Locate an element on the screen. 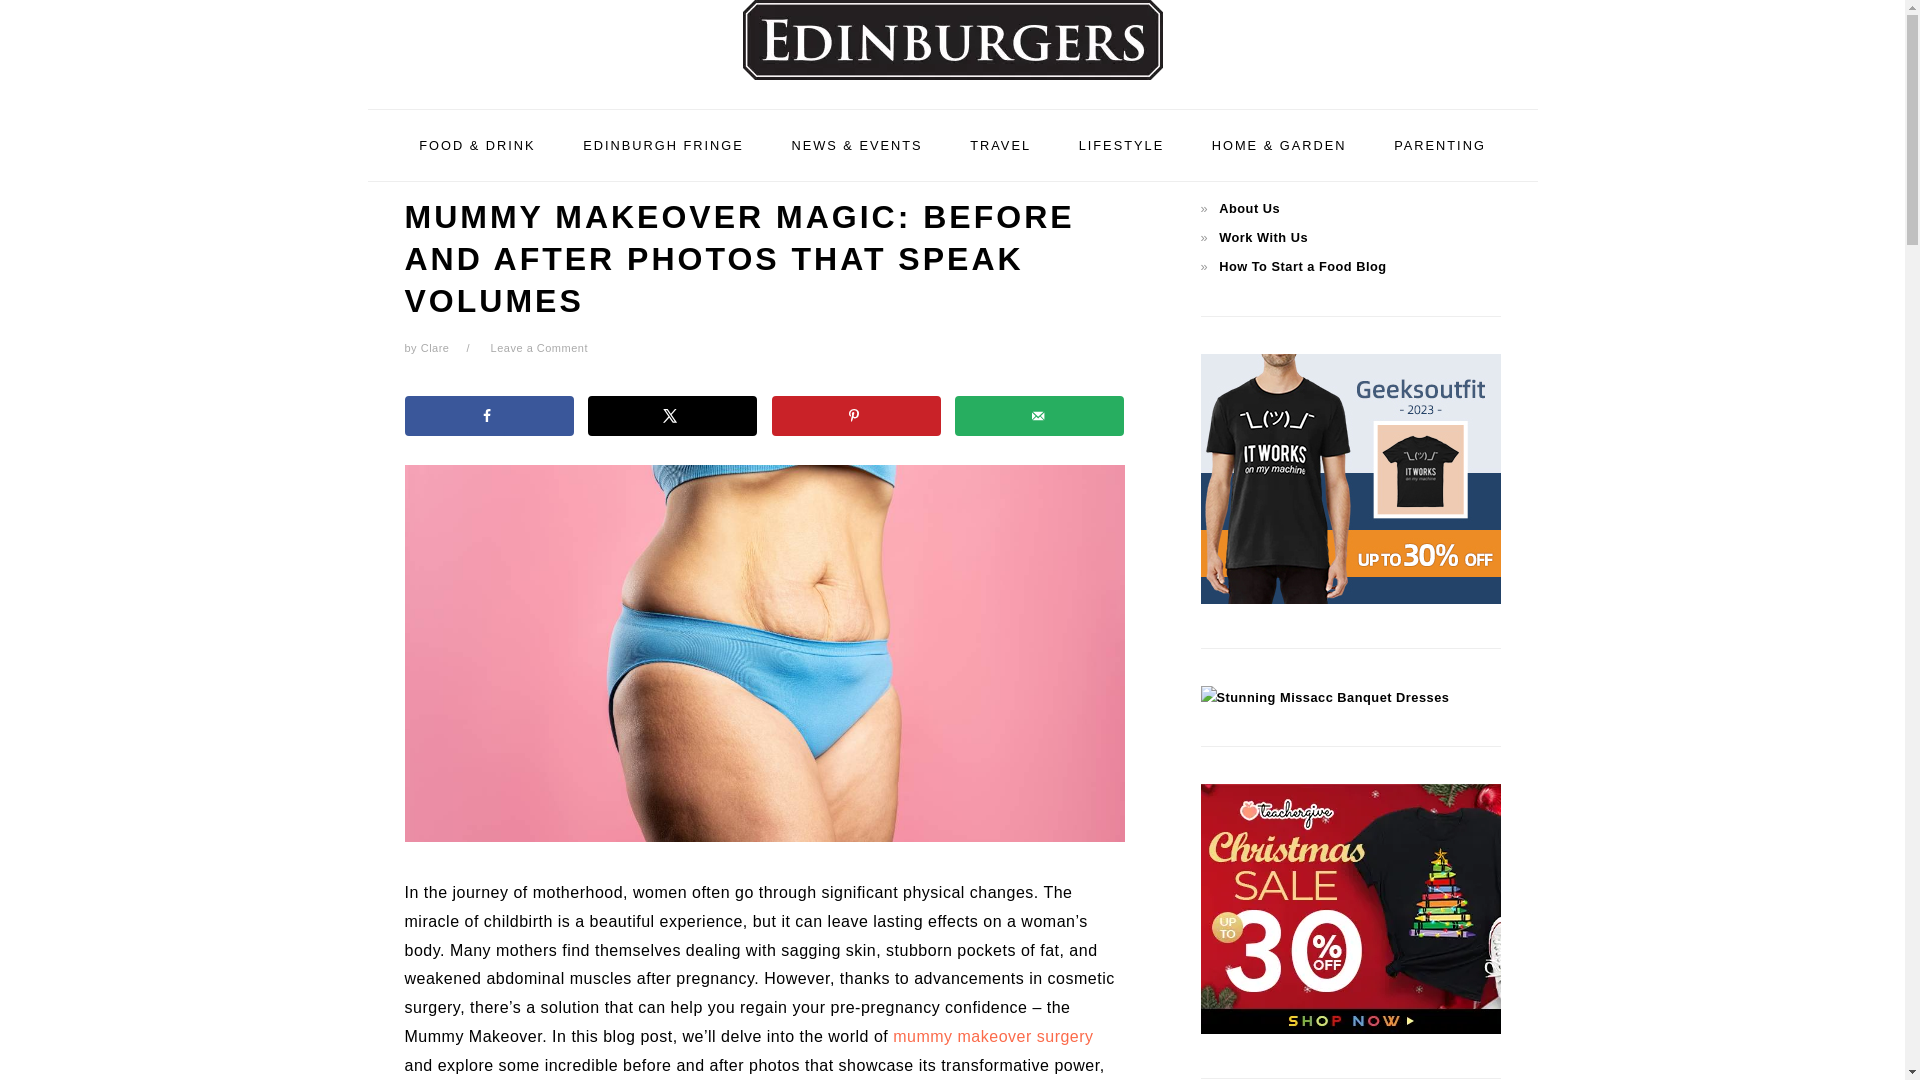 This screenshot has width=1920, height=1080. Send over email is located at coordinates (1038, 416).